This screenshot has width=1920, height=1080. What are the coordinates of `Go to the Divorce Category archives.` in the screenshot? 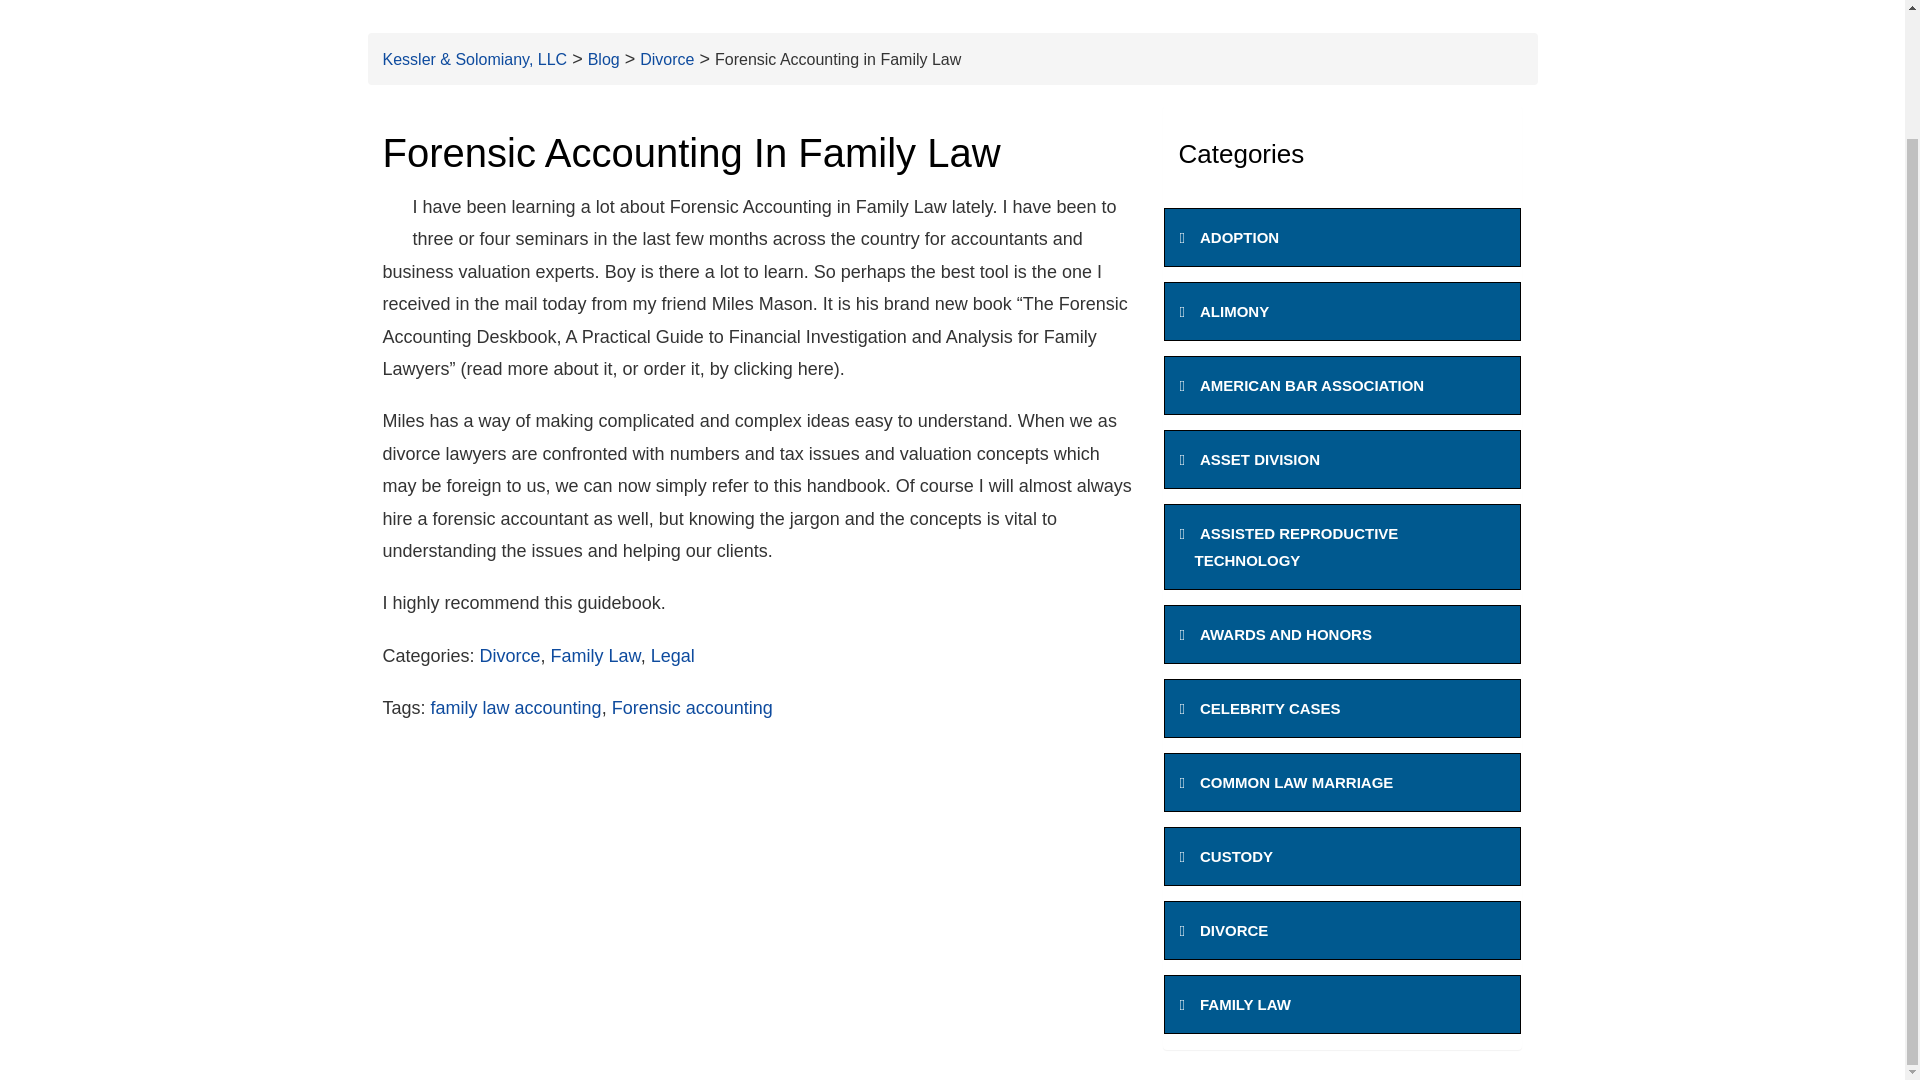 It's located at (666, 59).